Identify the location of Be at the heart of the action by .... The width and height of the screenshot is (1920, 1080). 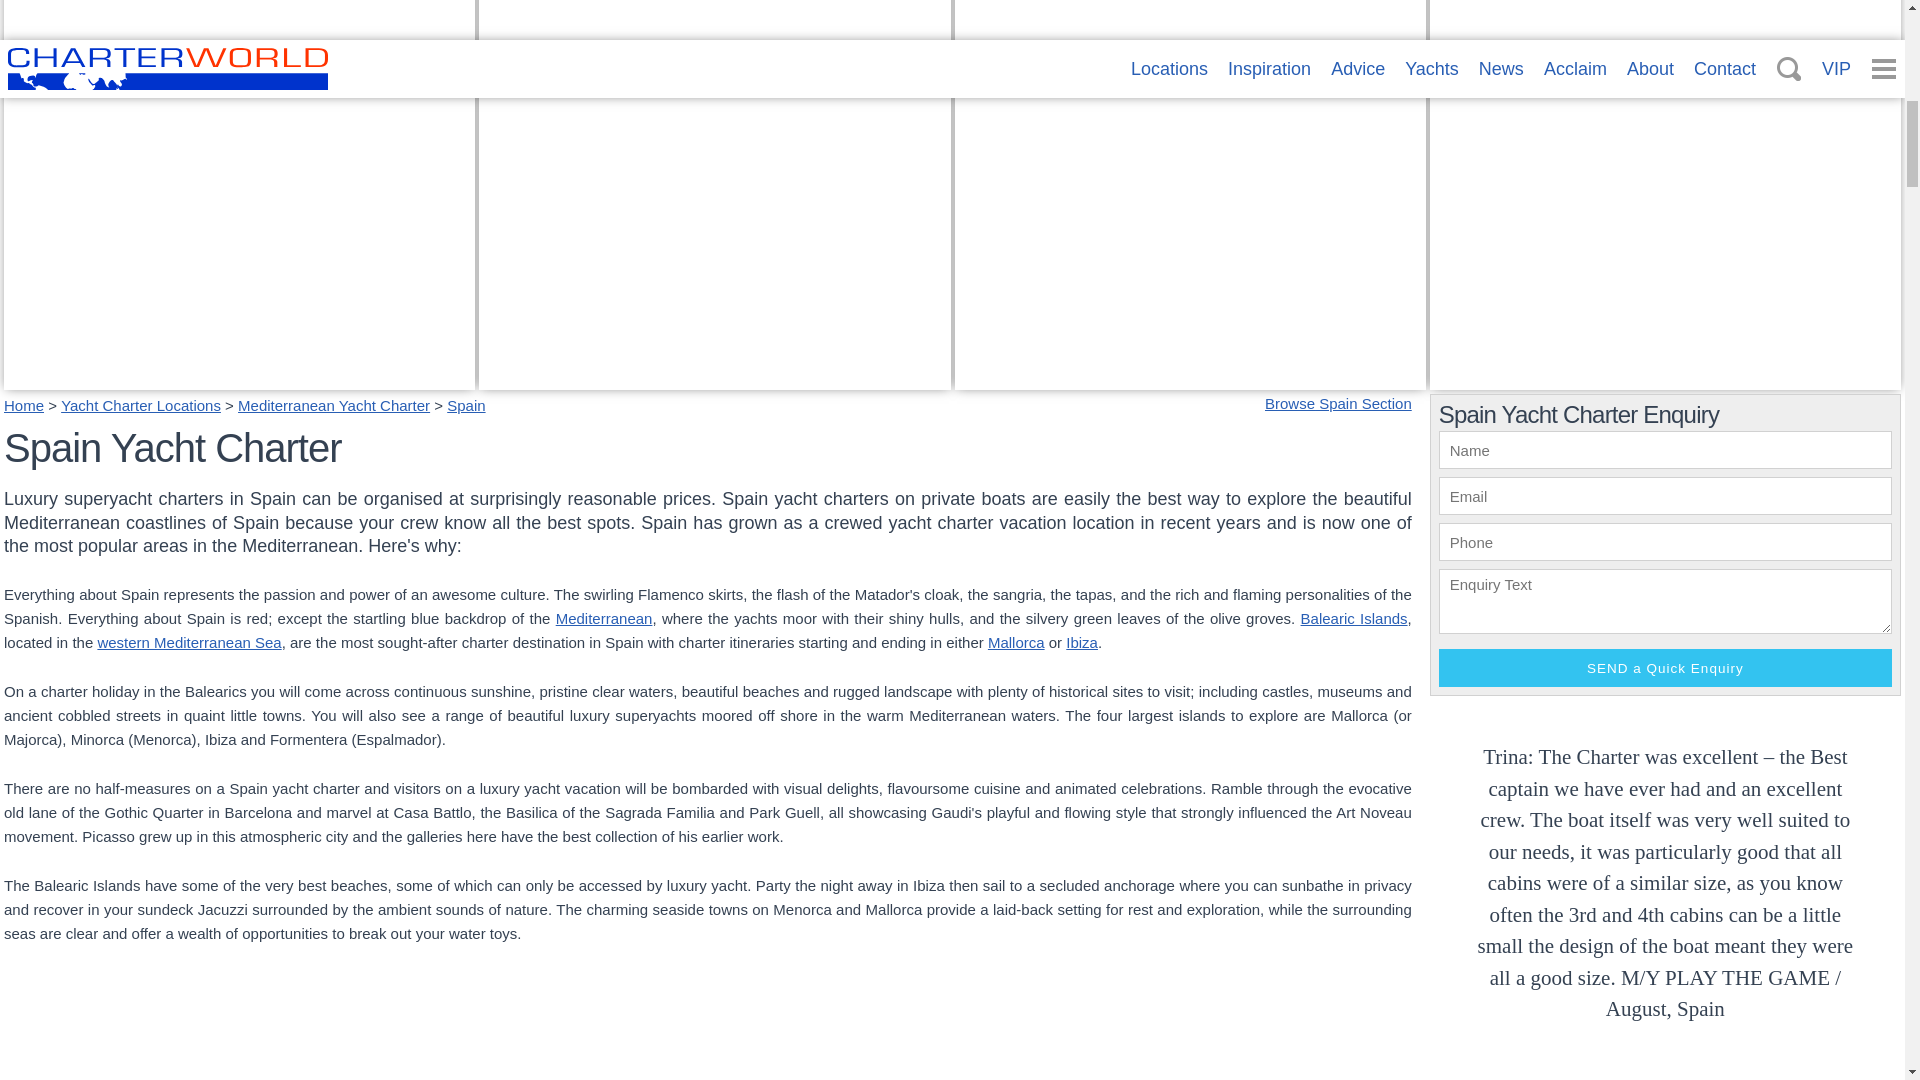
(1665, 377).